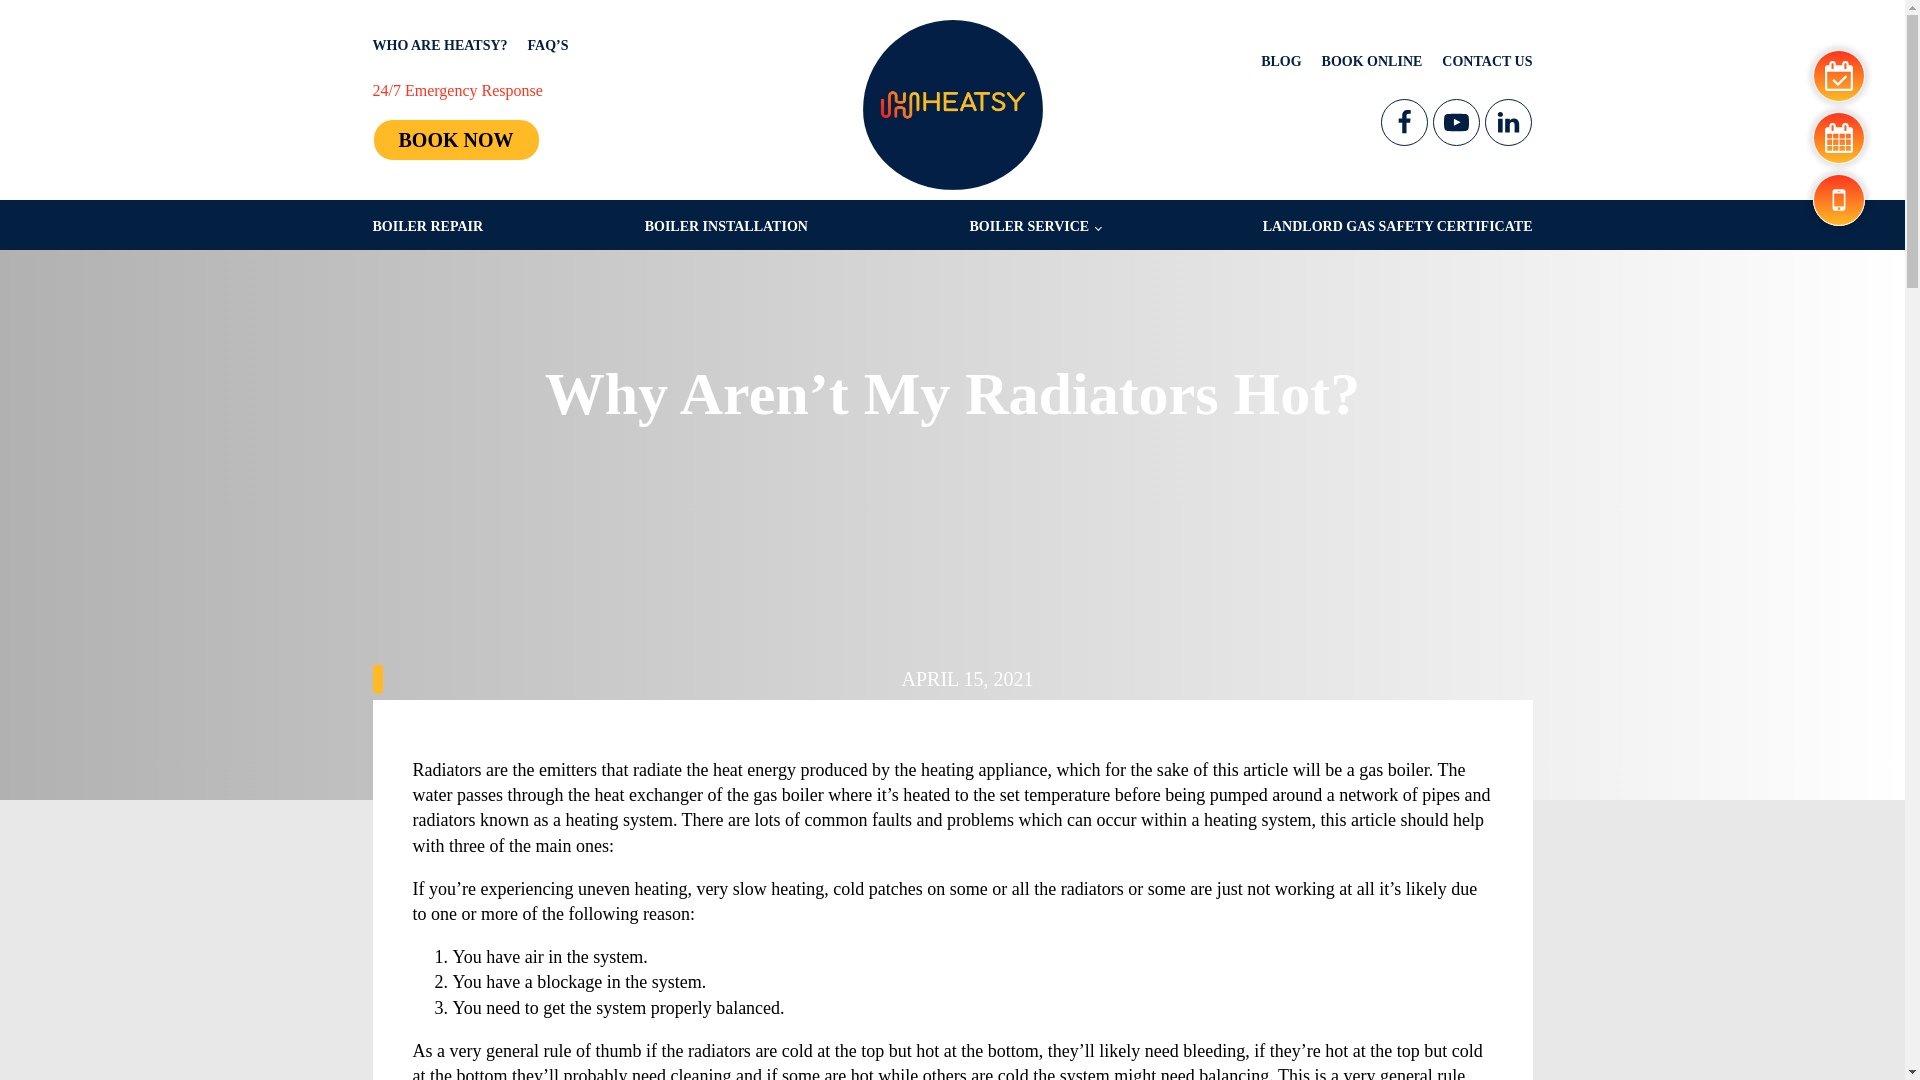  I want to click on CONTACT US, so click(1486, 61).